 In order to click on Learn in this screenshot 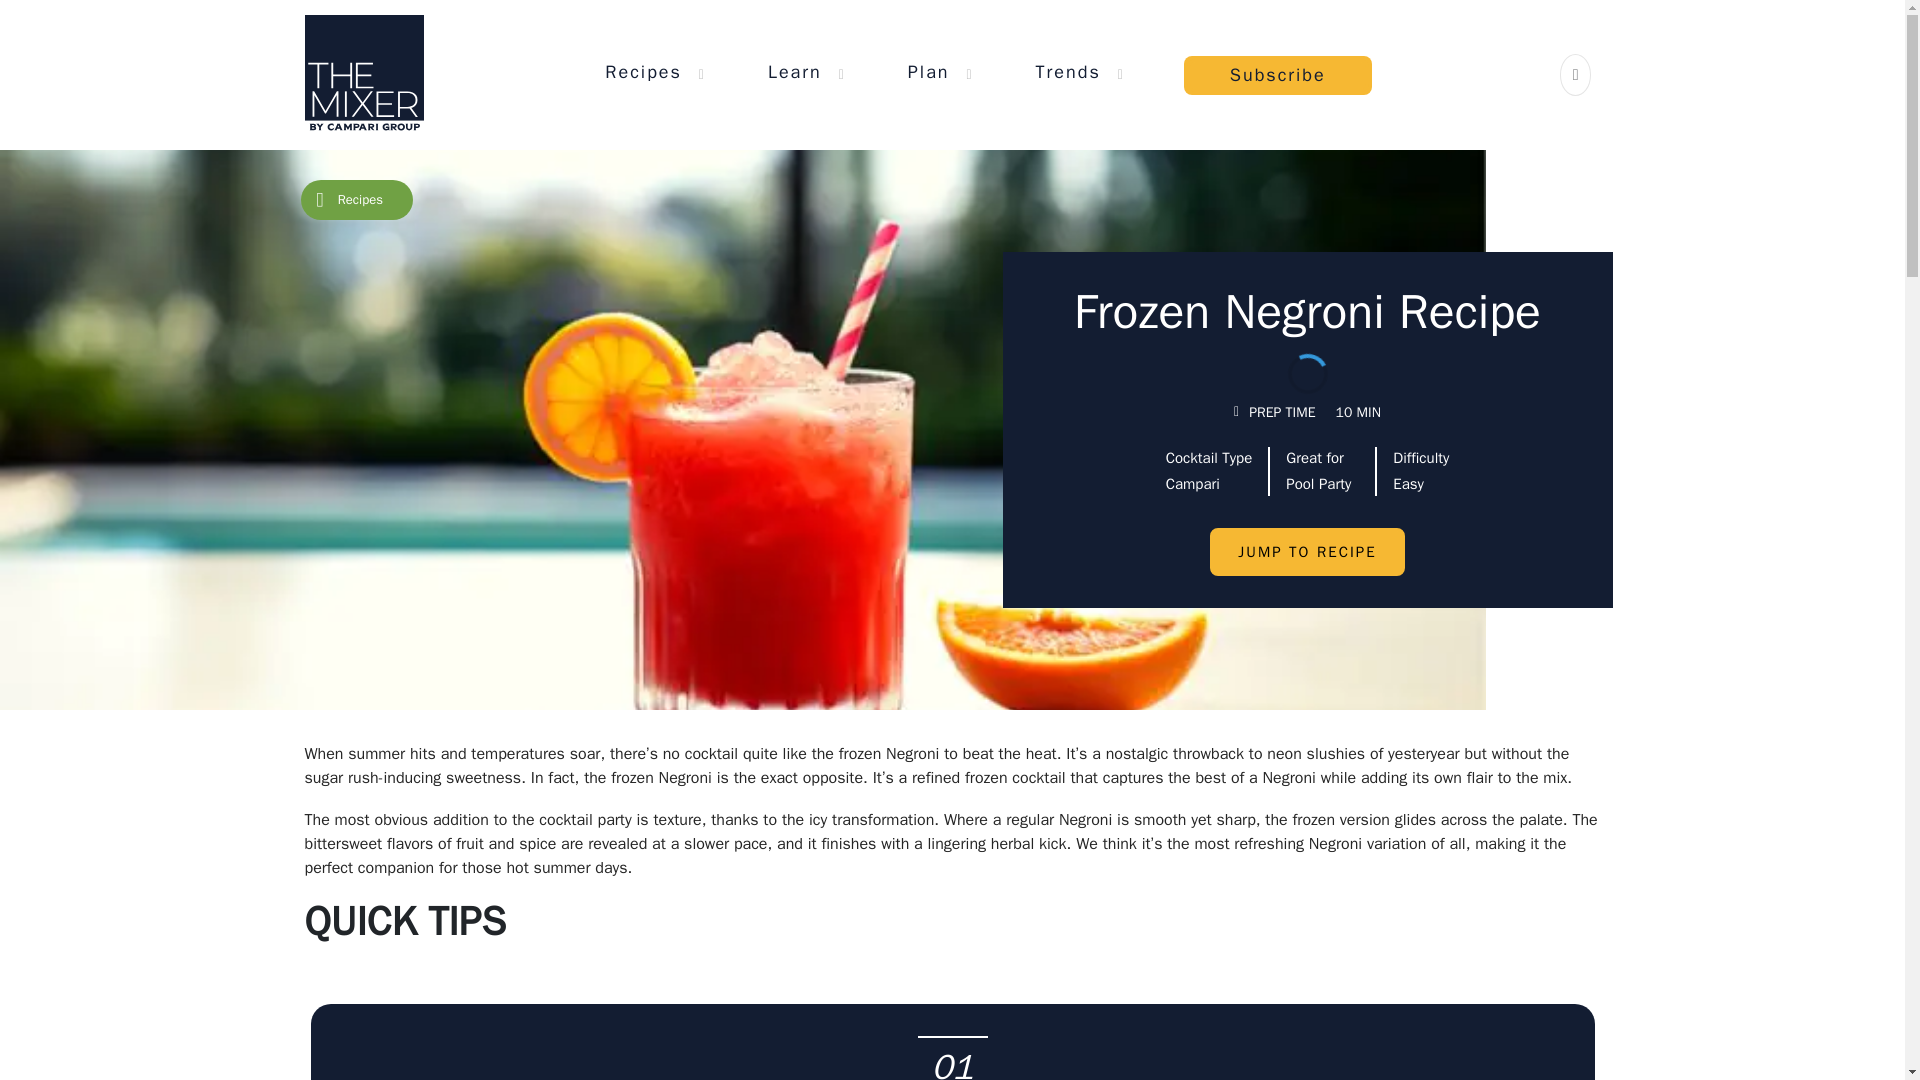, I will do `click(794, 71)`.